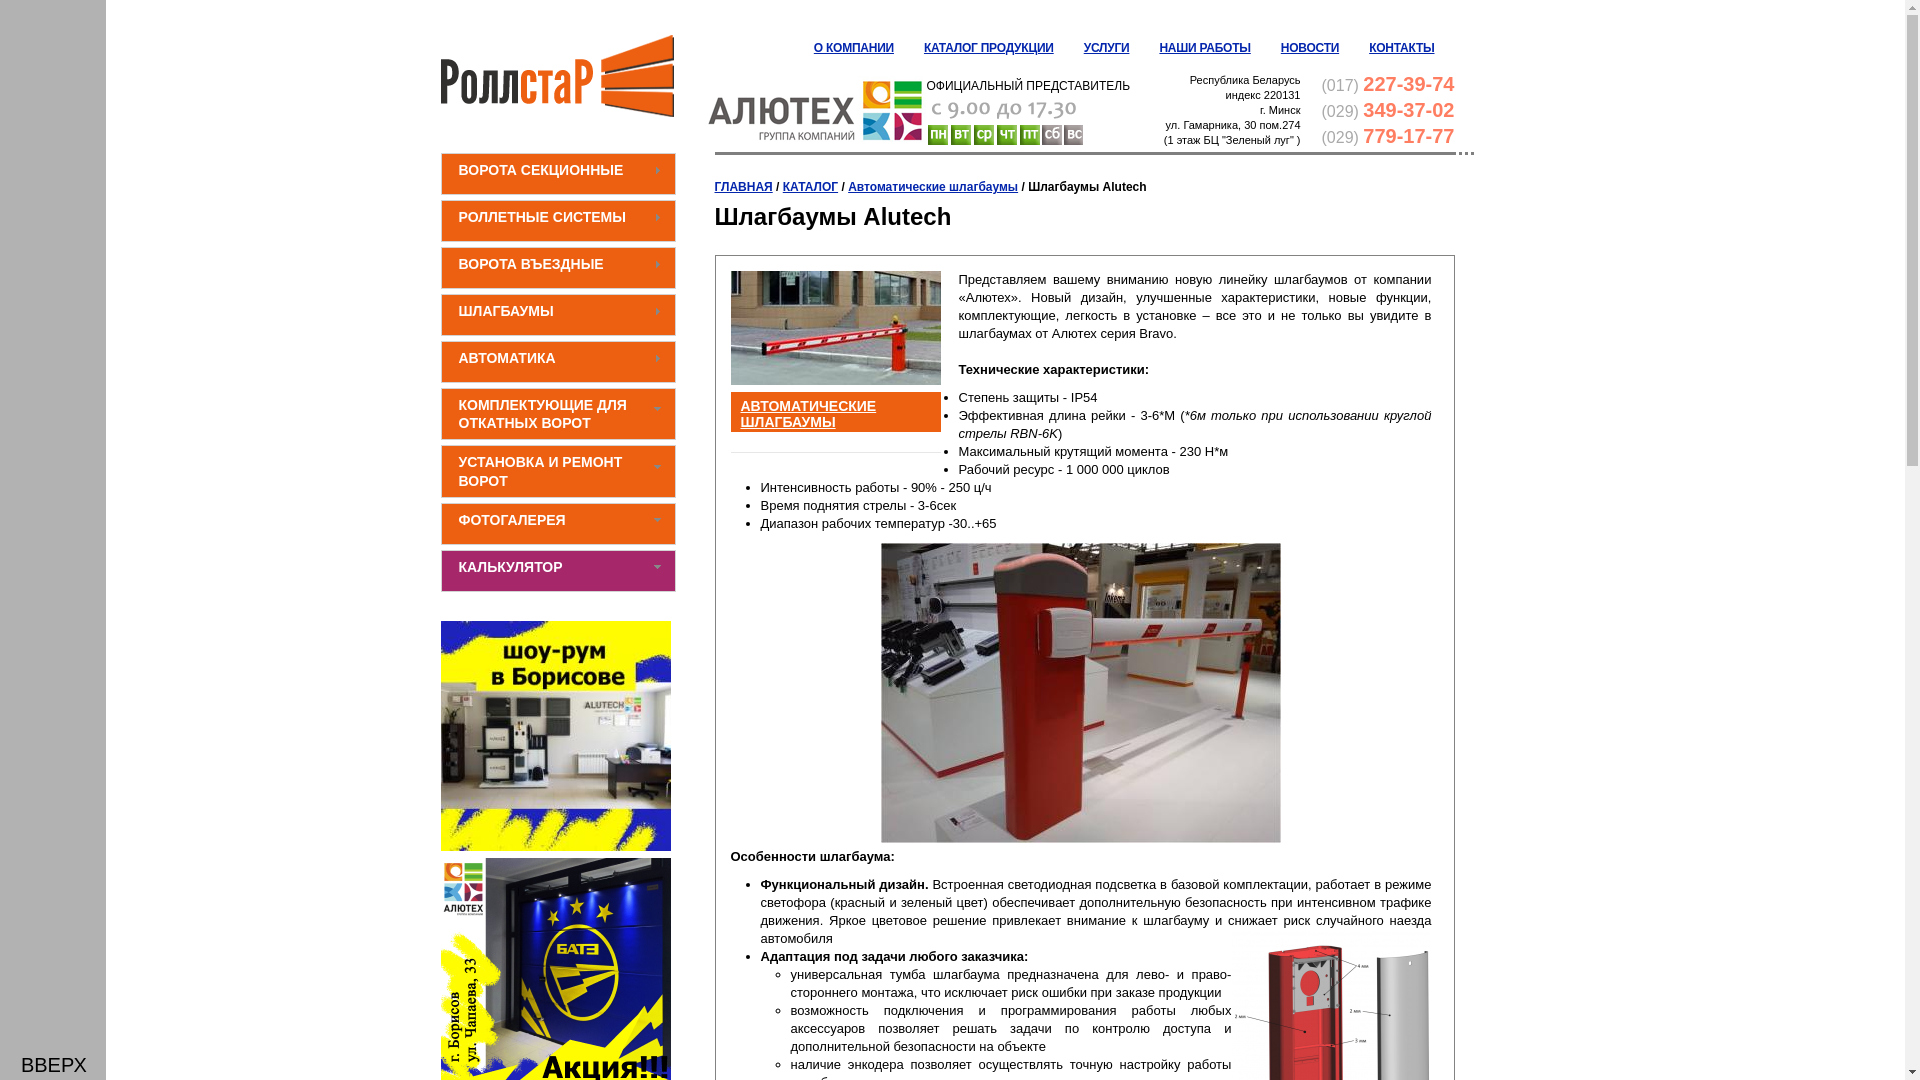 This screenshot has height=1080, width=1920. What do you see at coordinates (1388, 86) in the screenshot?
I see `(017) 227-39-74` at bounding box center [1388, 86].